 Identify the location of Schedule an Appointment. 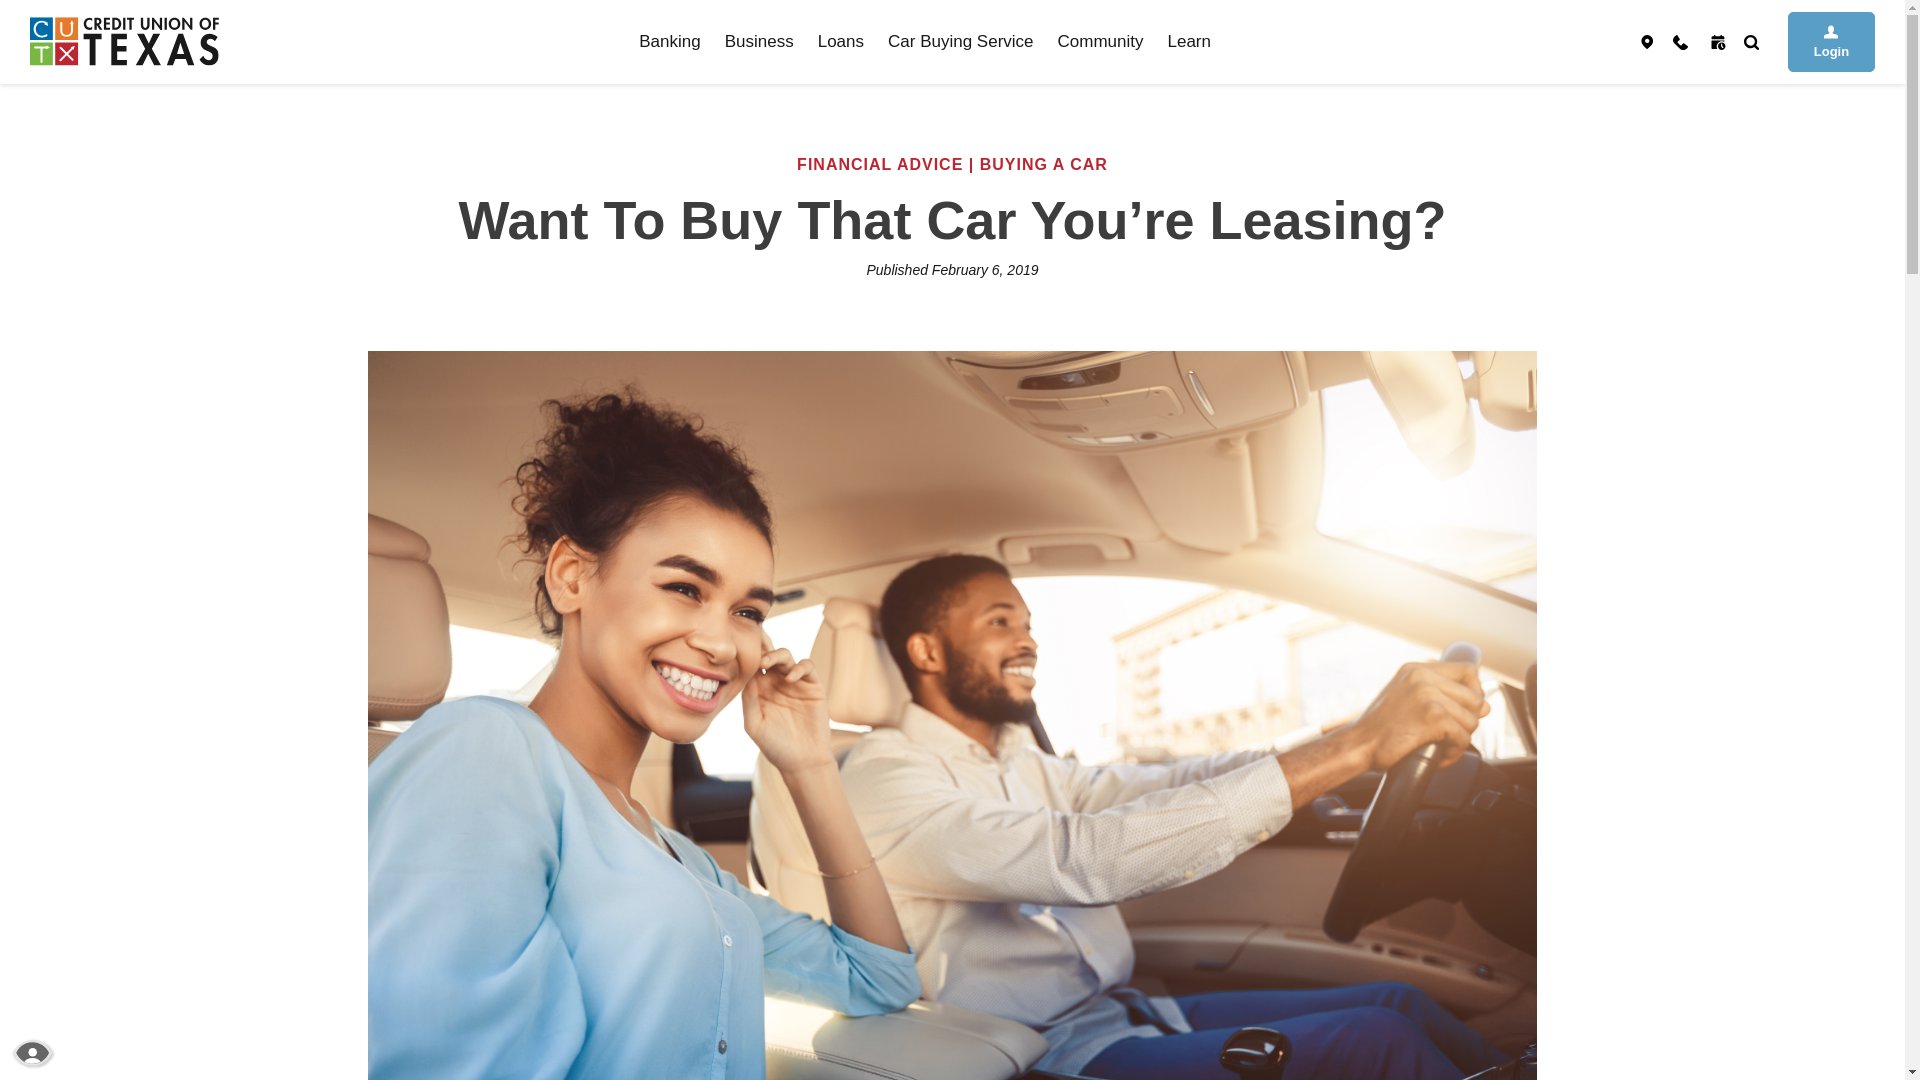
(1718, 42).